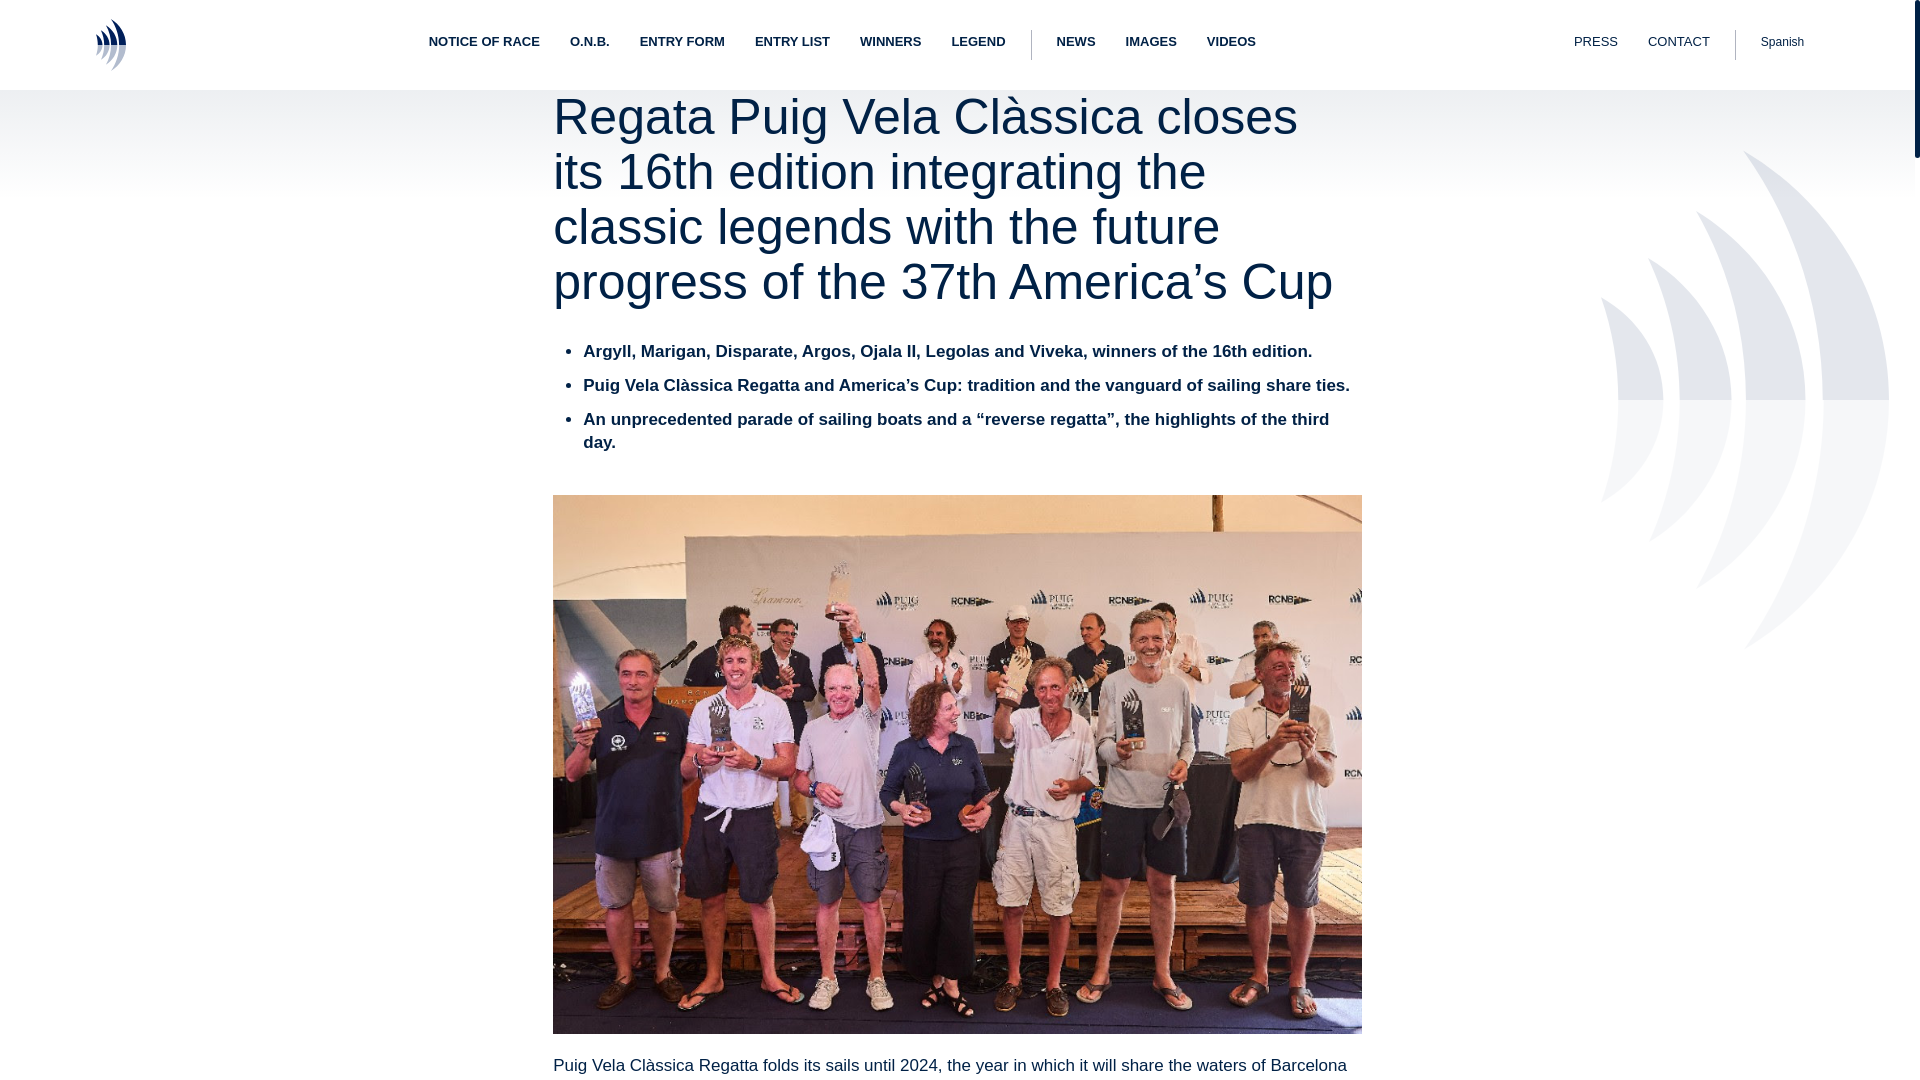 This screenshot has height=1080, width=1920. I want to click on Spanish, so click(1782, 45).